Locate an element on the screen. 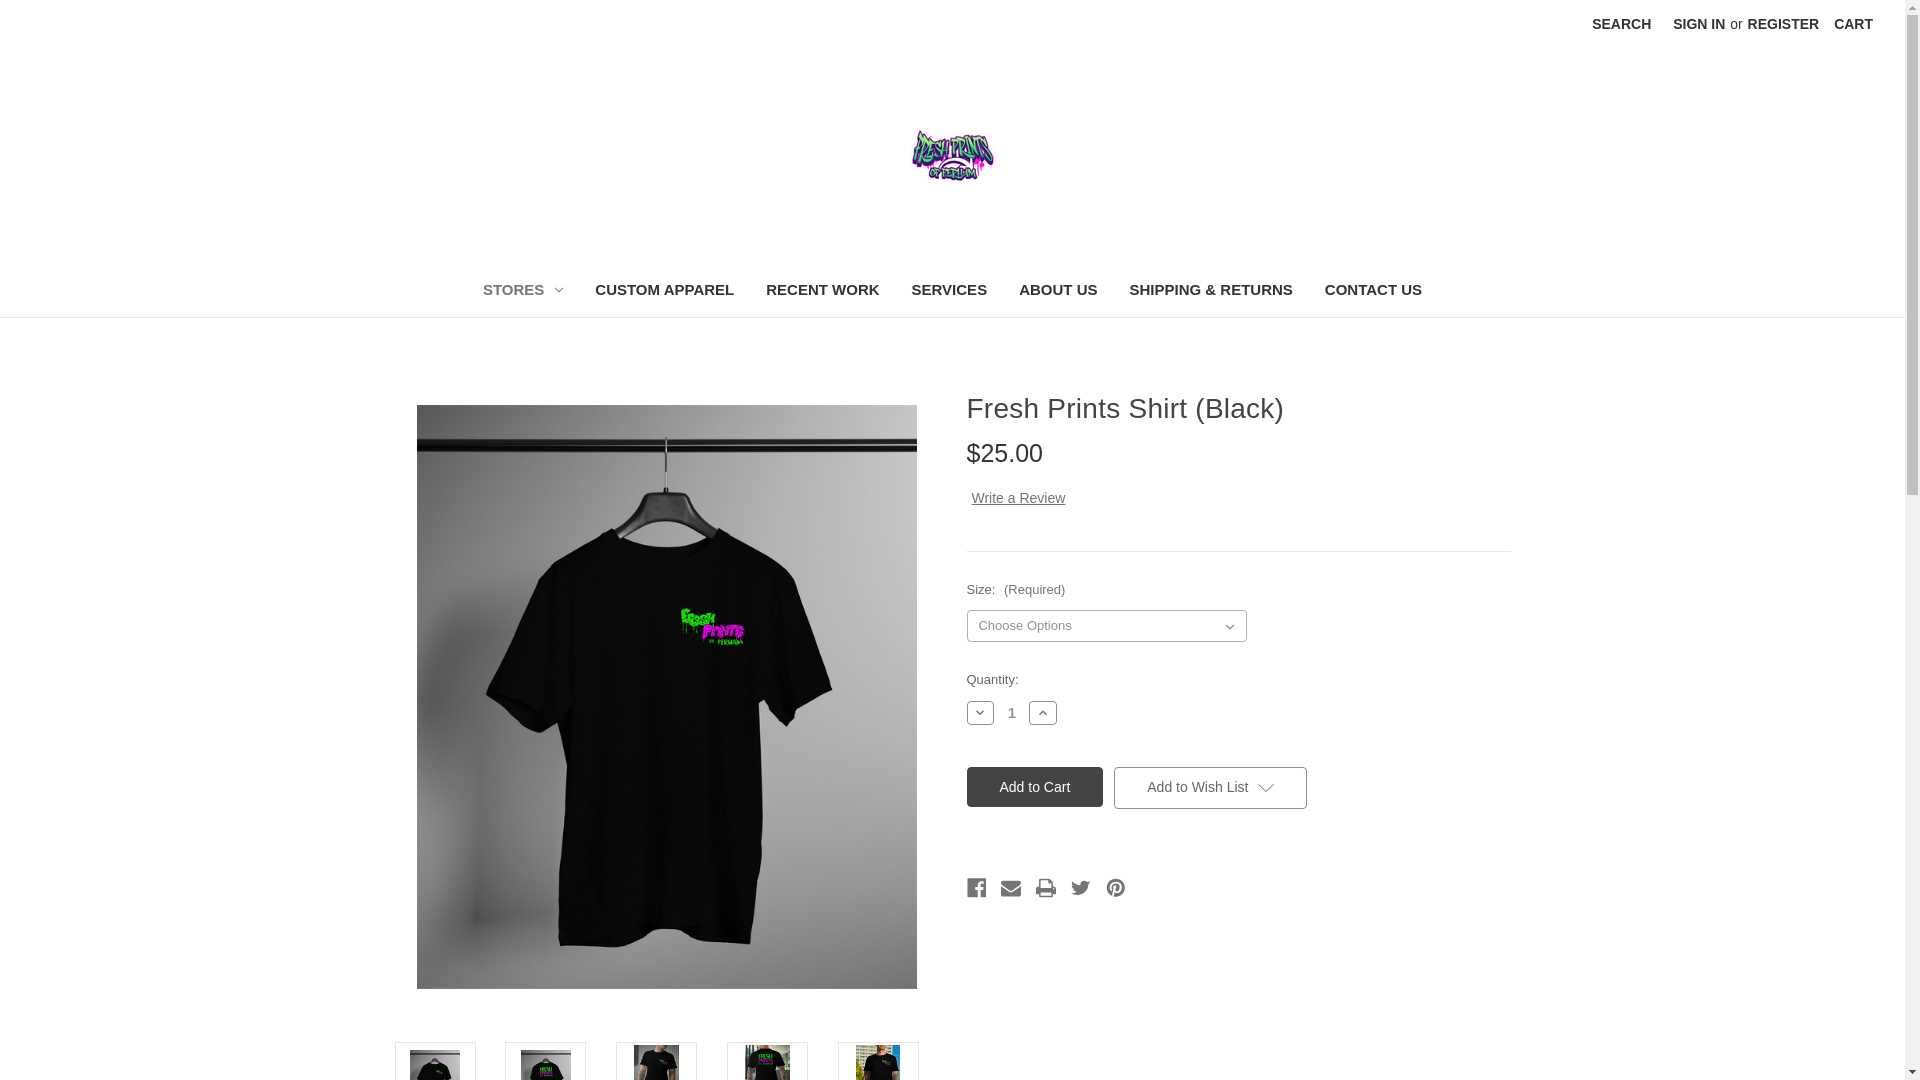 The height and width of the screenshot is (1080, 1920). SIGN IN is located at coordinates (1698, 24).